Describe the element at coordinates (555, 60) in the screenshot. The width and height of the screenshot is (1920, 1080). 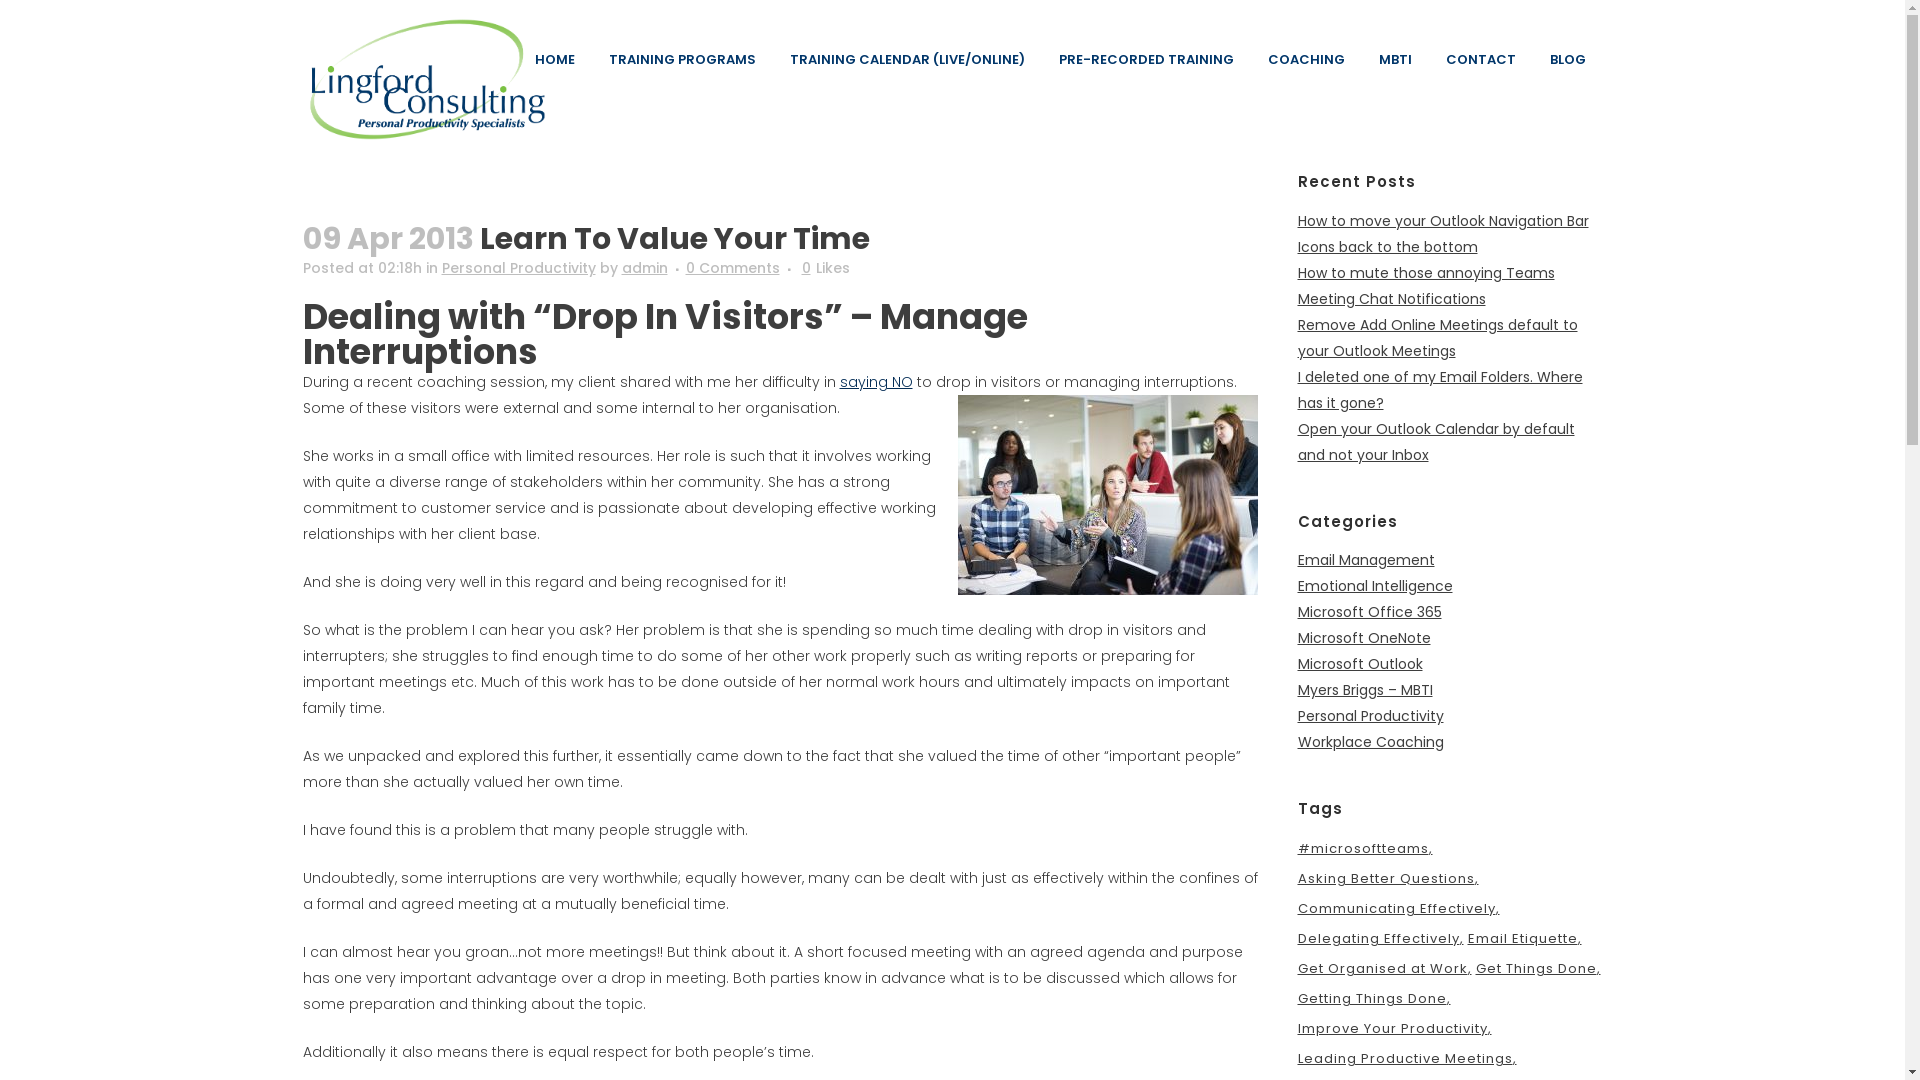
I see `HOME` at that location.